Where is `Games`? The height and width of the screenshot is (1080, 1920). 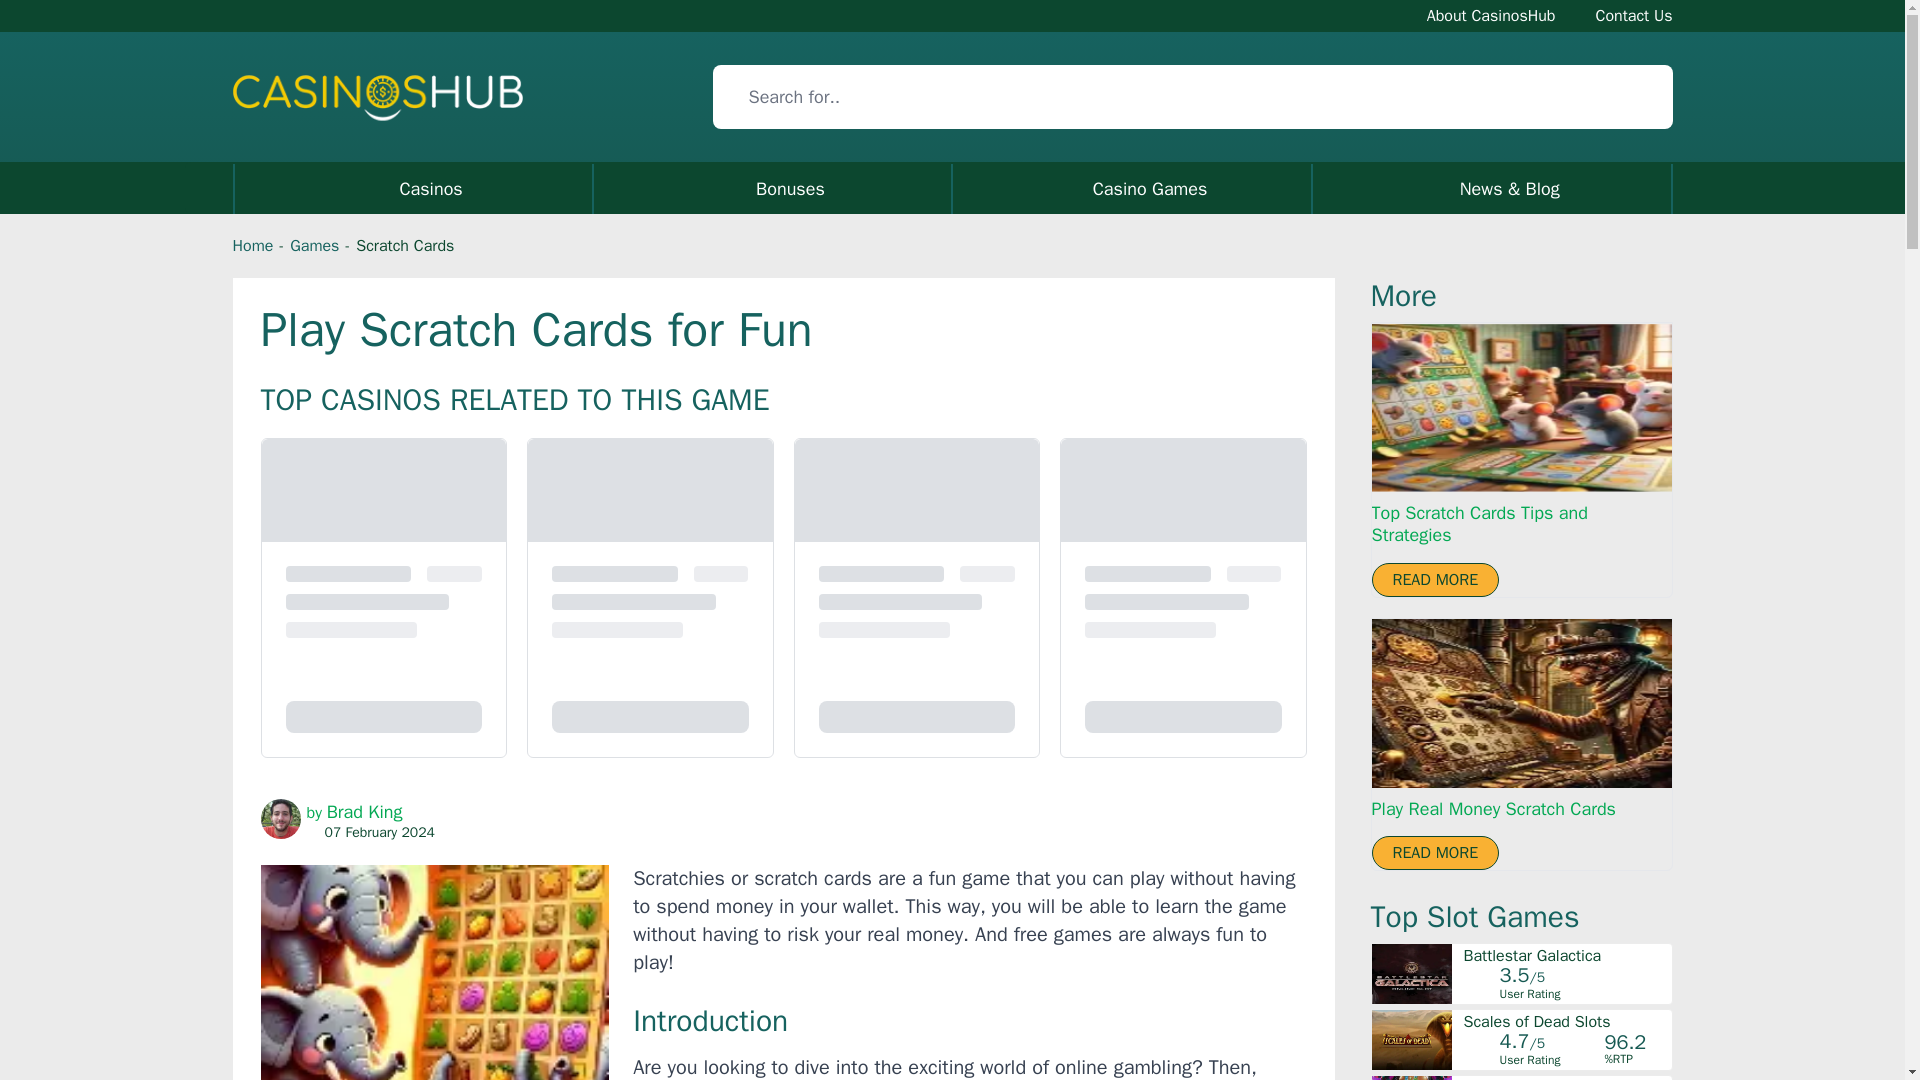
Games is located at coordinates (314, 246).